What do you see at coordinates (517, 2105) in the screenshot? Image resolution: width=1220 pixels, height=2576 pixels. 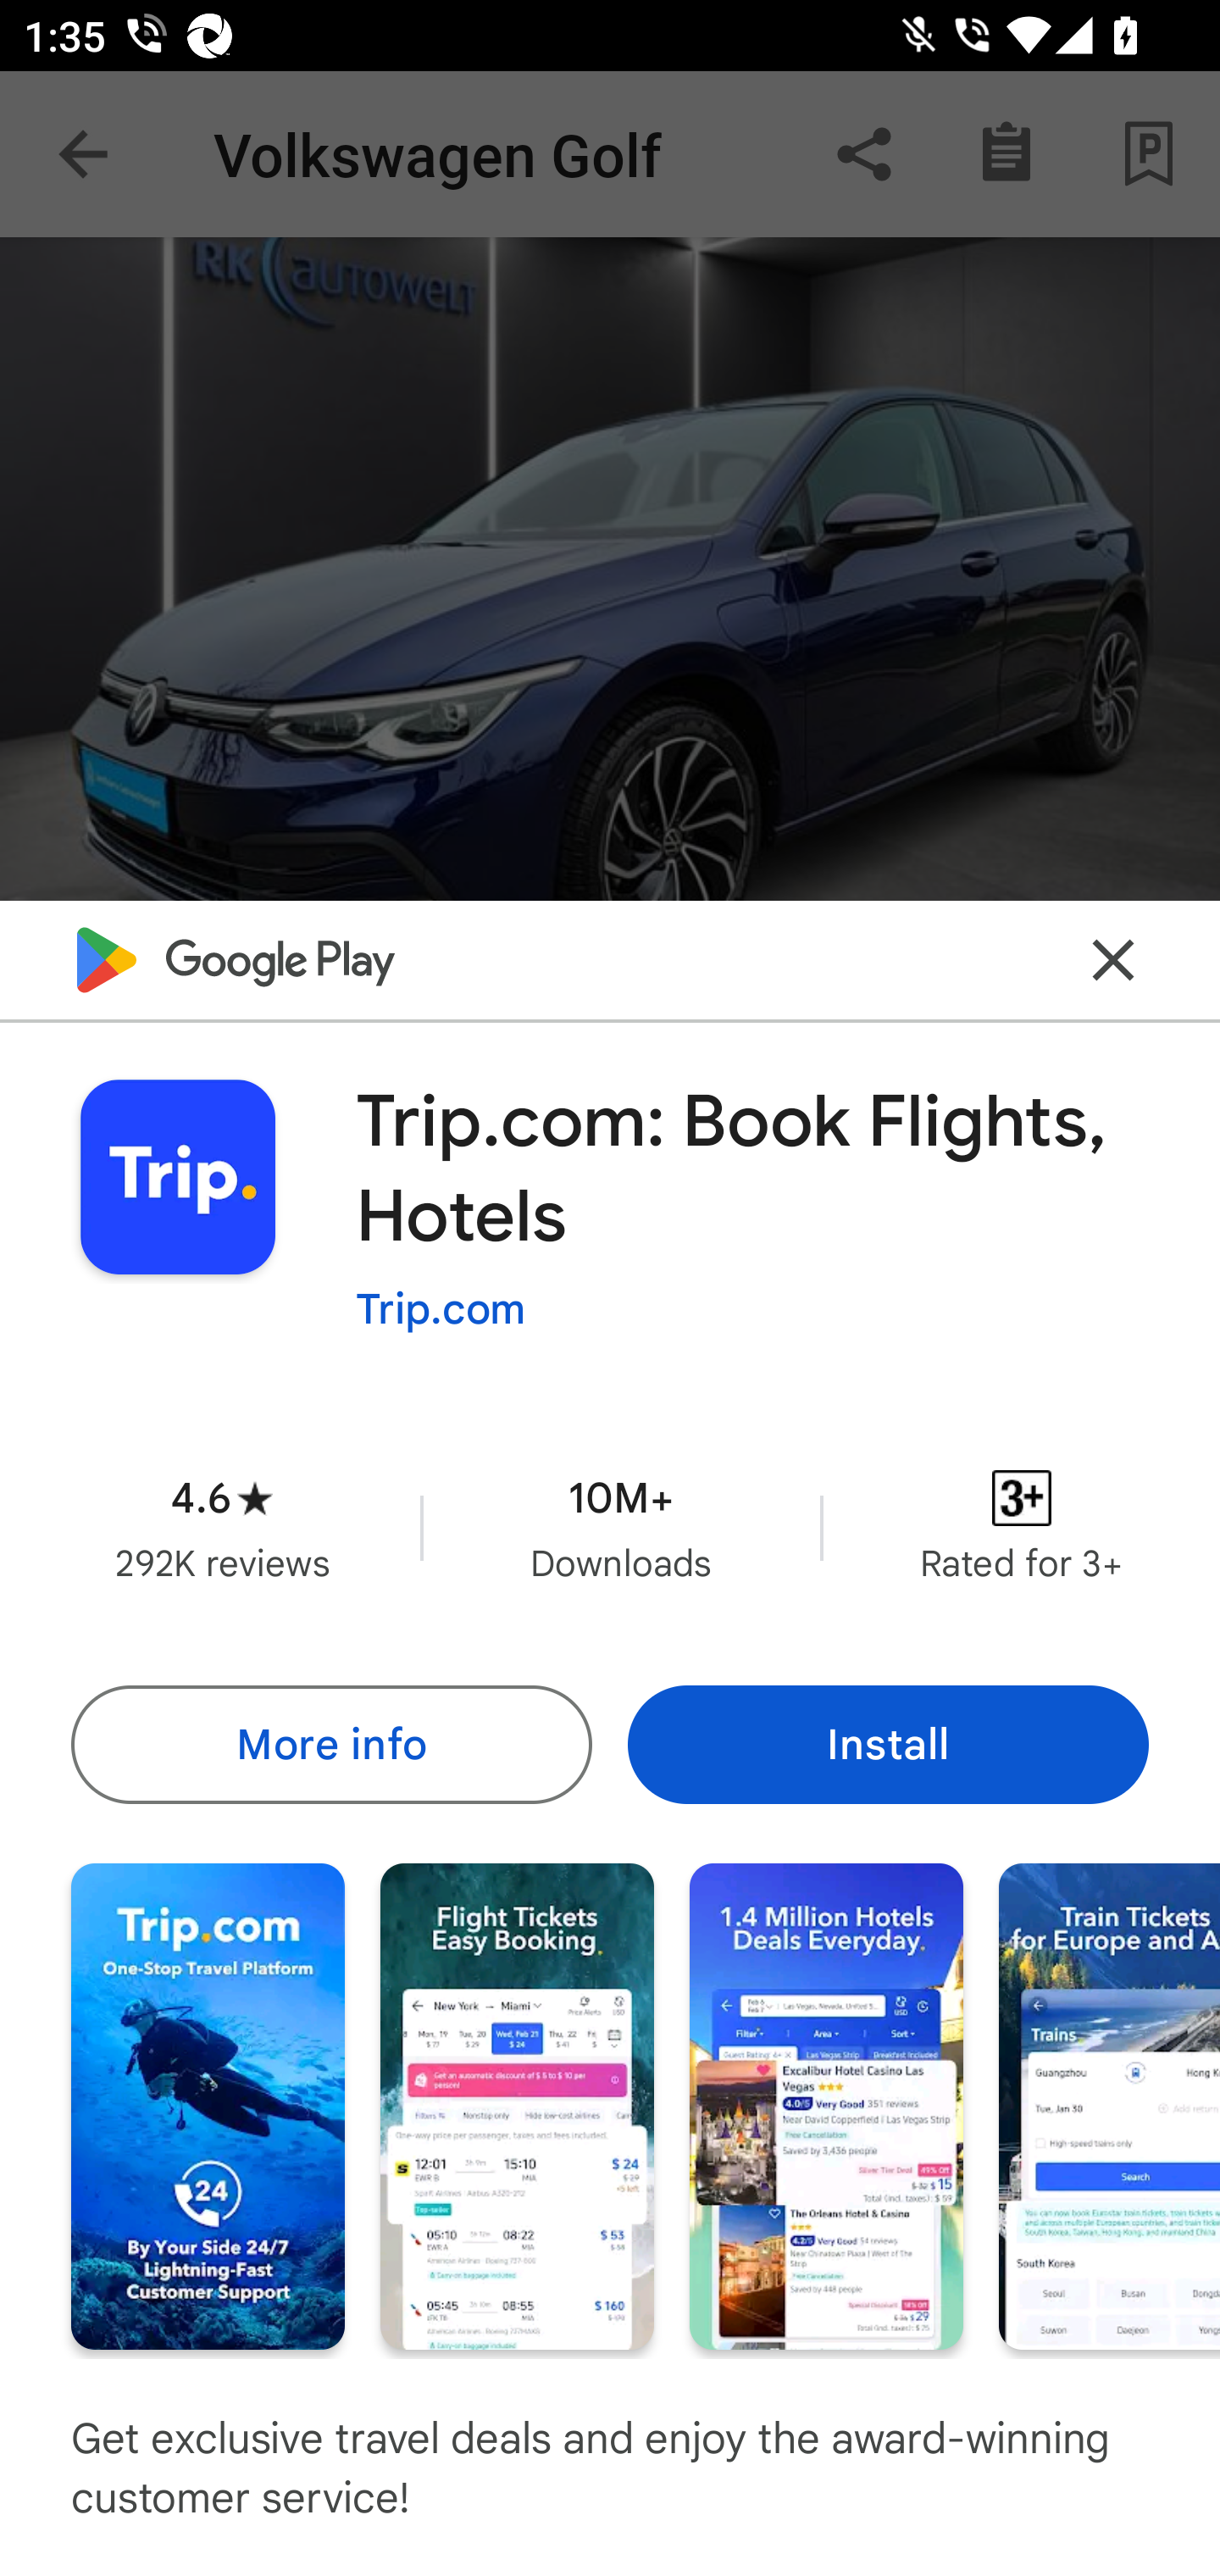 I see `Screenshot "2" of "8"` at bounding box center [517, 2105].